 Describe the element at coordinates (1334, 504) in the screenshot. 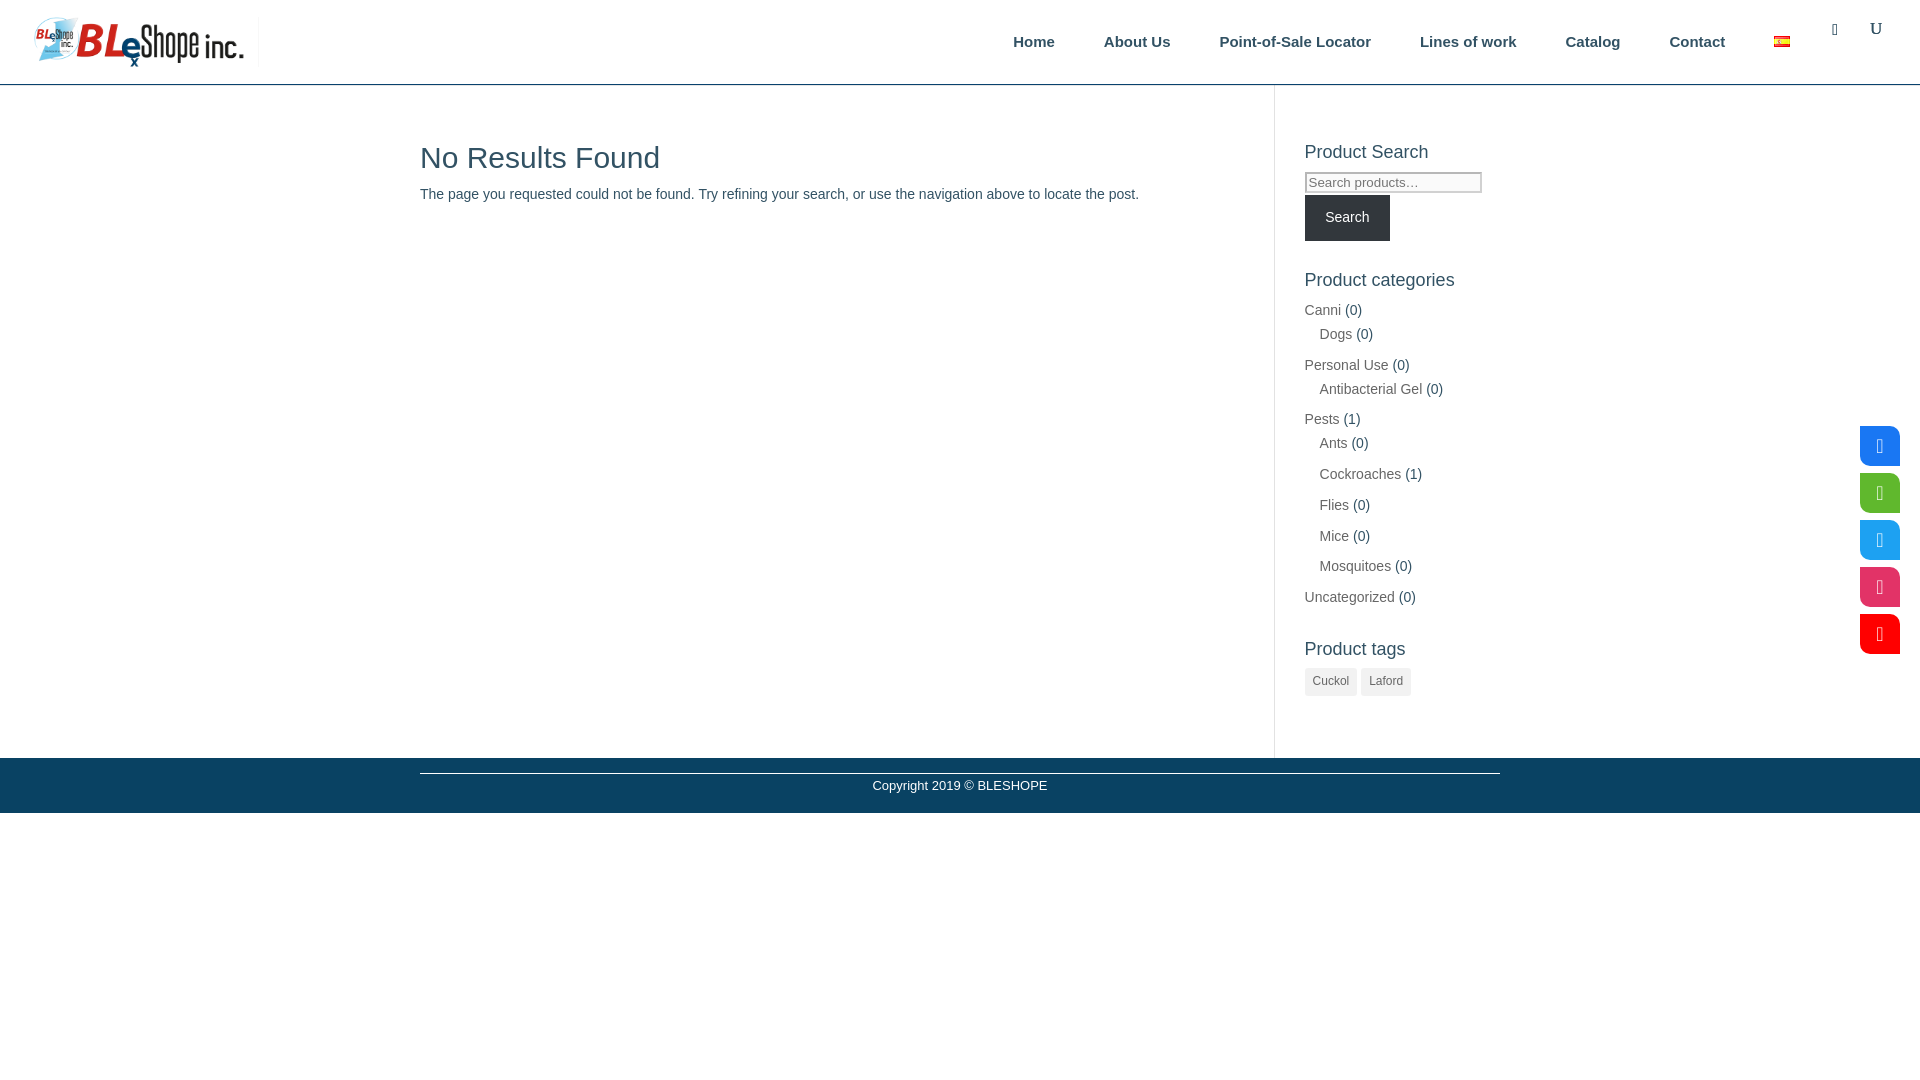

I see `Flies` at that location.